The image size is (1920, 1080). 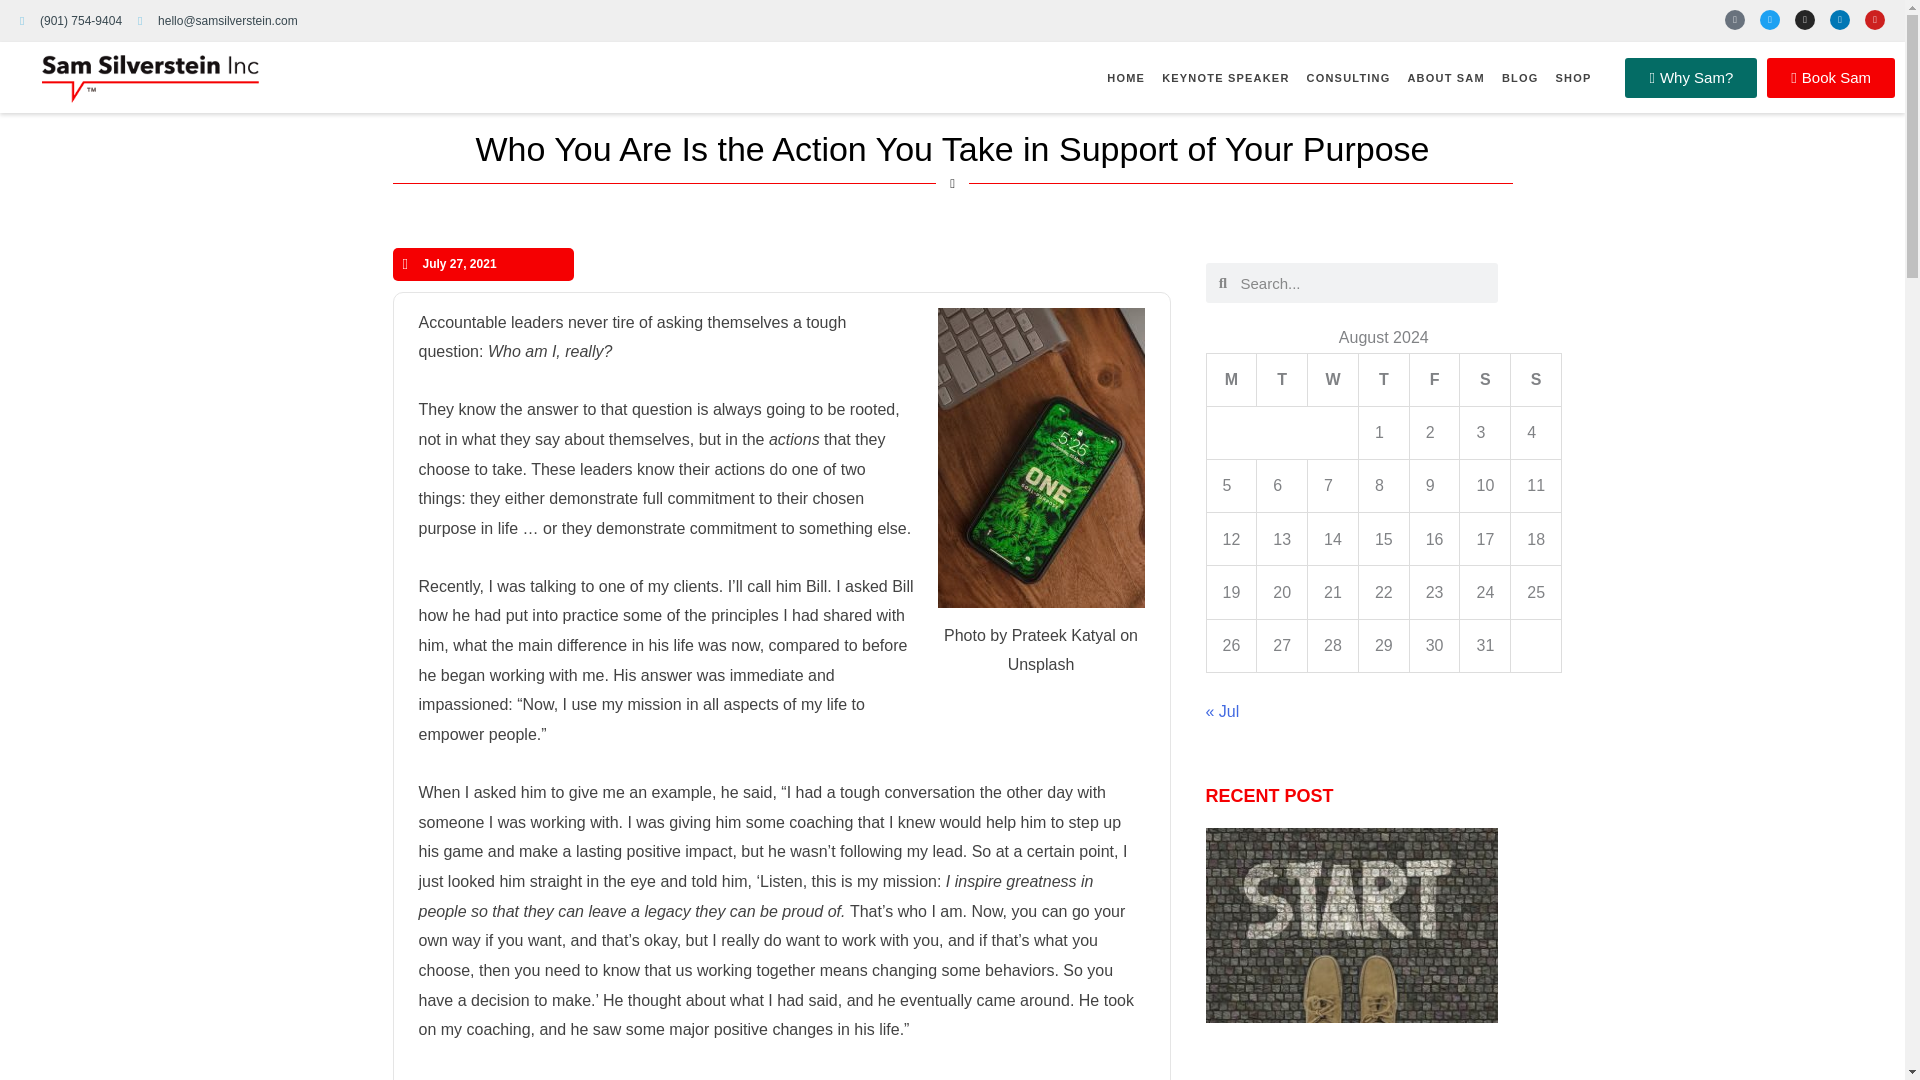 What do you see at coordinates (1446, 78) in the screenshot?
I see `ABOUT SAM` at bounding box center [1446, 78].